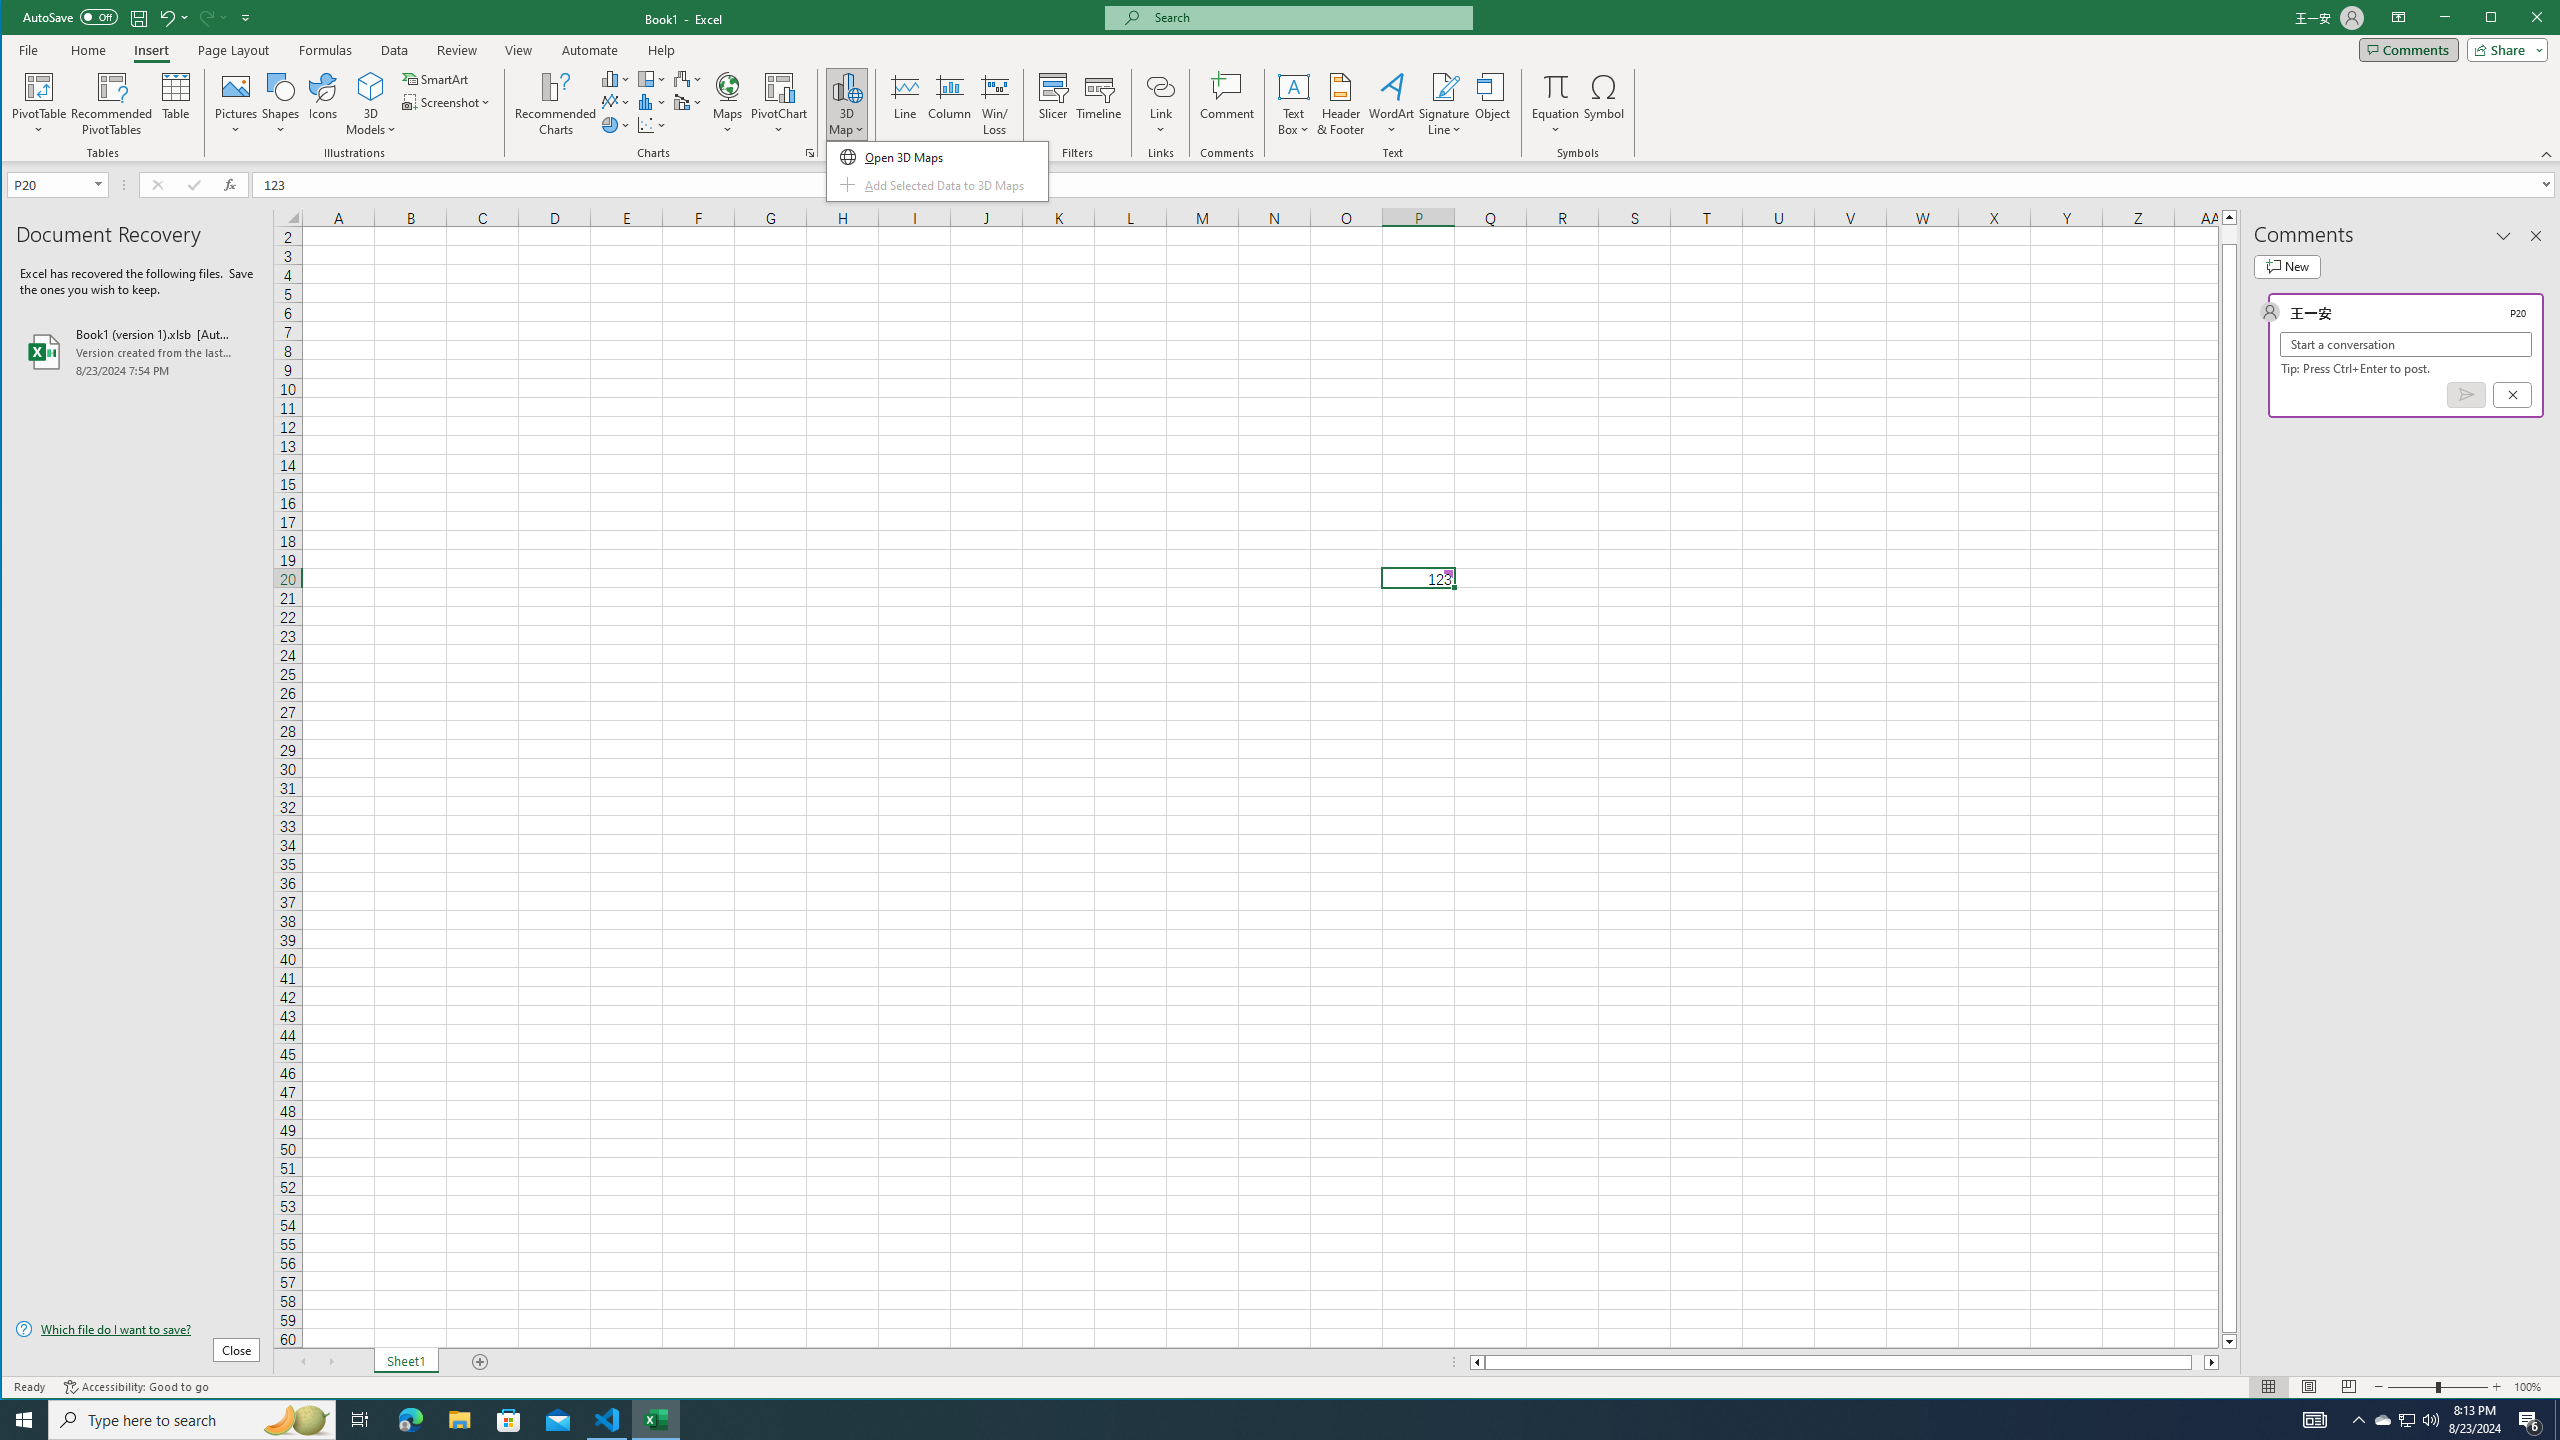 The width and height of the screenshot is (2560, 1440). What do you see at coordinates (2286, 266) in the screenshot?
I see `New comment` at bounding box center [2286, 266].